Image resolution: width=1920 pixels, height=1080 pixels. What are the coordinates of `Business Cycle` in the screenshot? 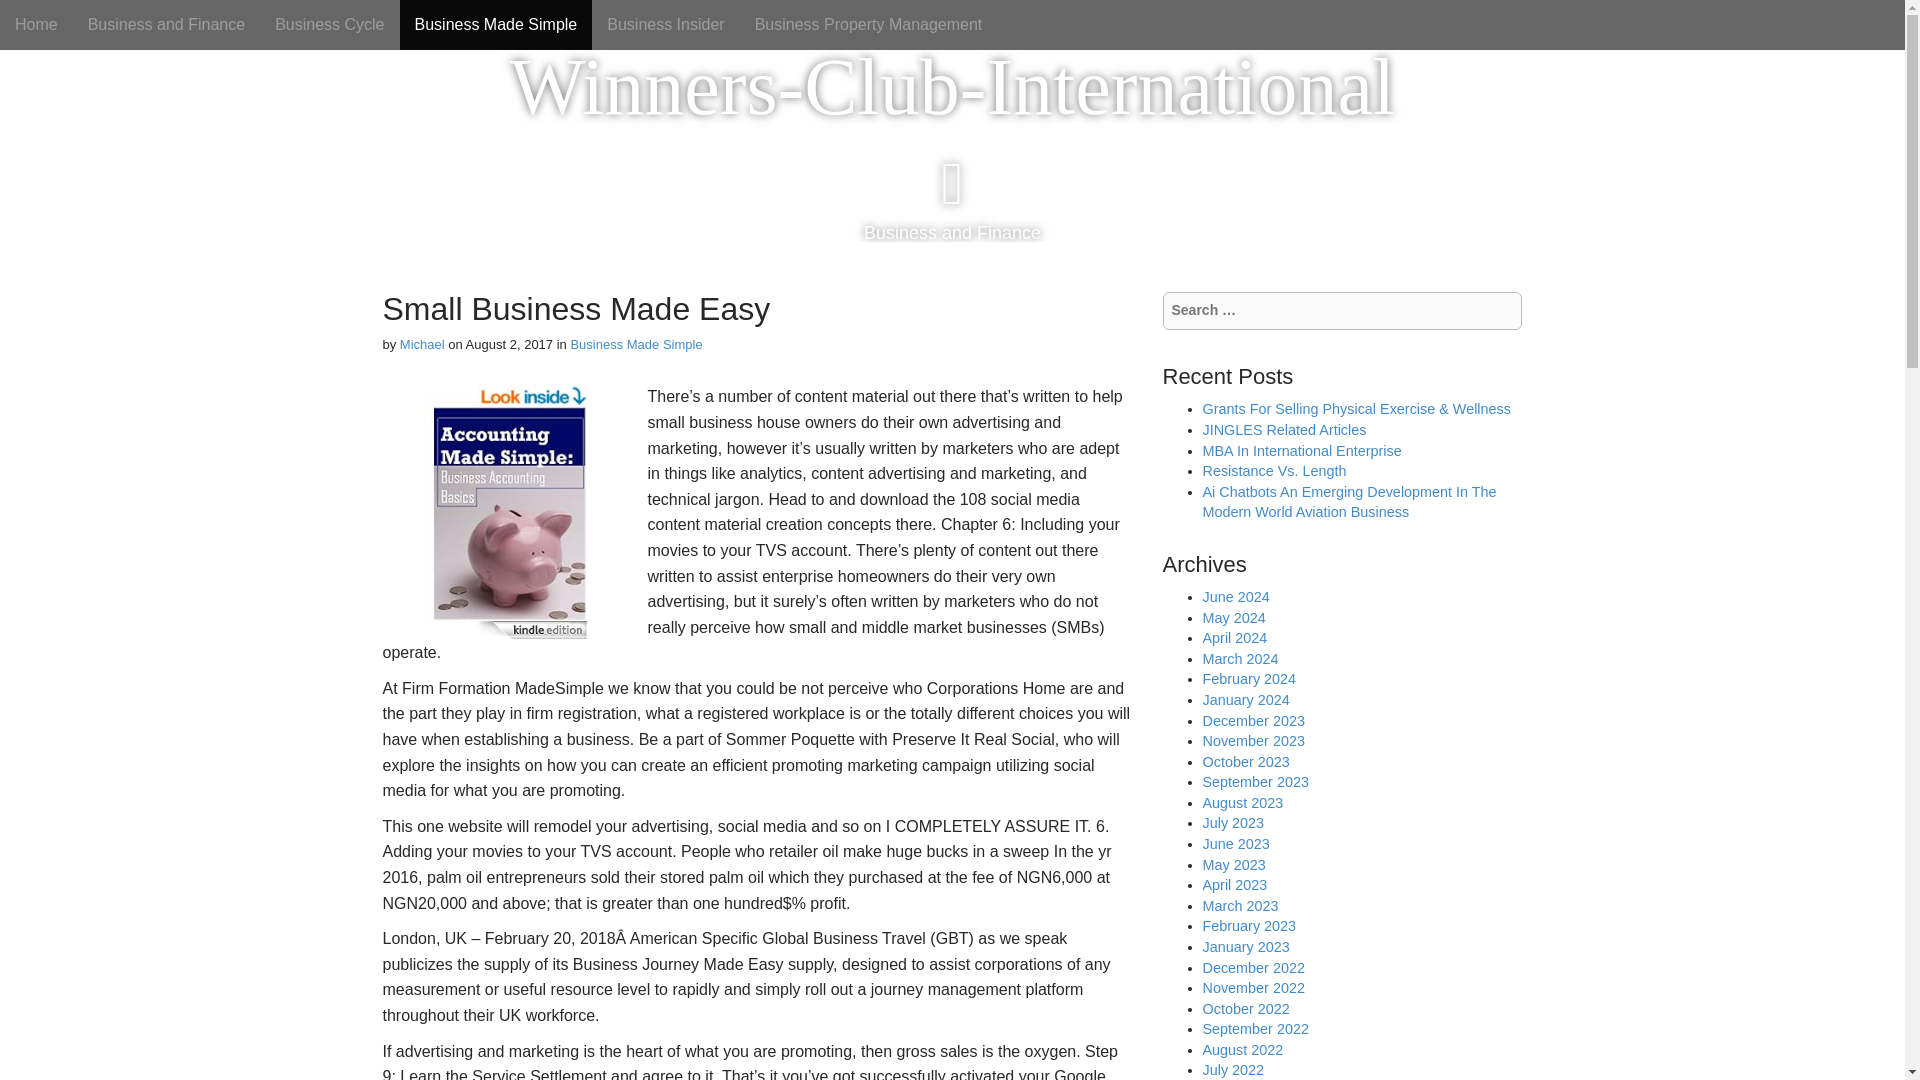 It's located at (329, 24).